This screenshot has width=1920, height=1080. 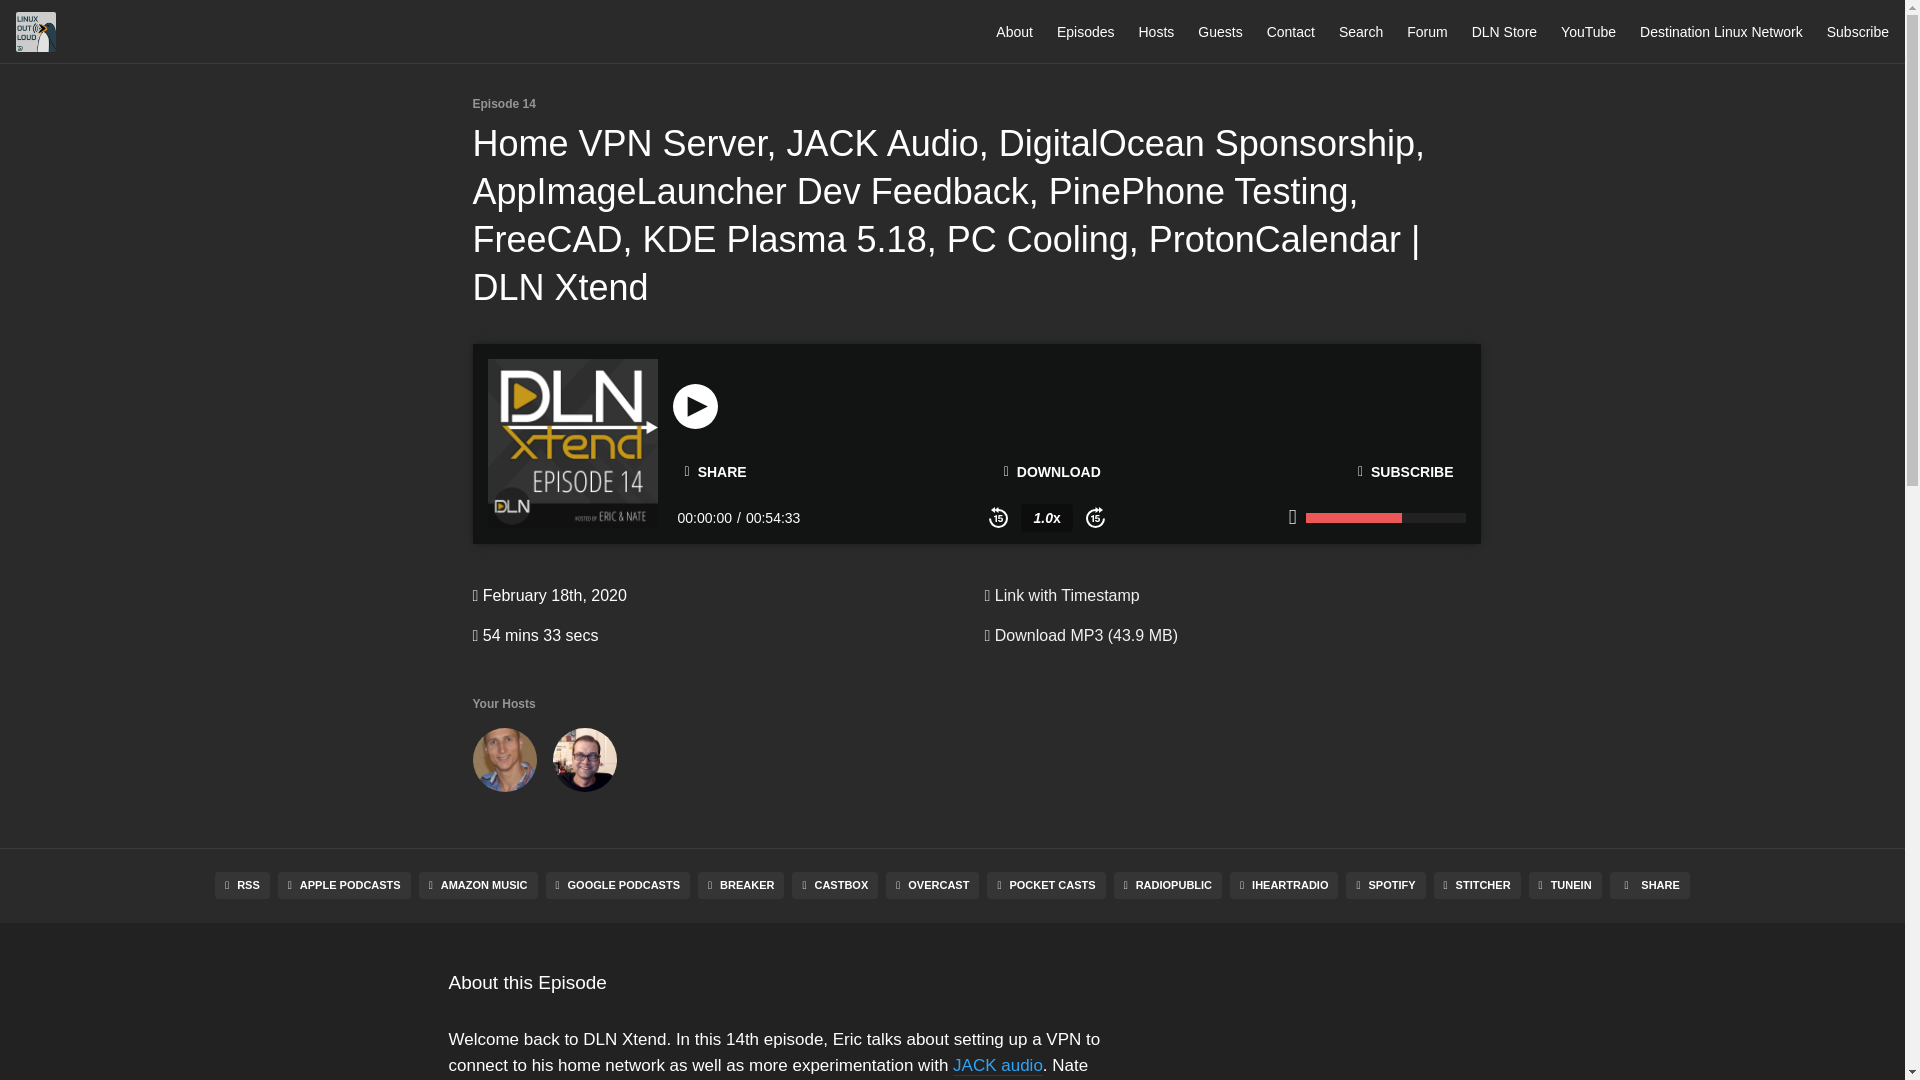 What do you see at coordinates (478, 884) in the screenshot?
I see `AMAZON MUSIC` at bounding box center [478, 884].